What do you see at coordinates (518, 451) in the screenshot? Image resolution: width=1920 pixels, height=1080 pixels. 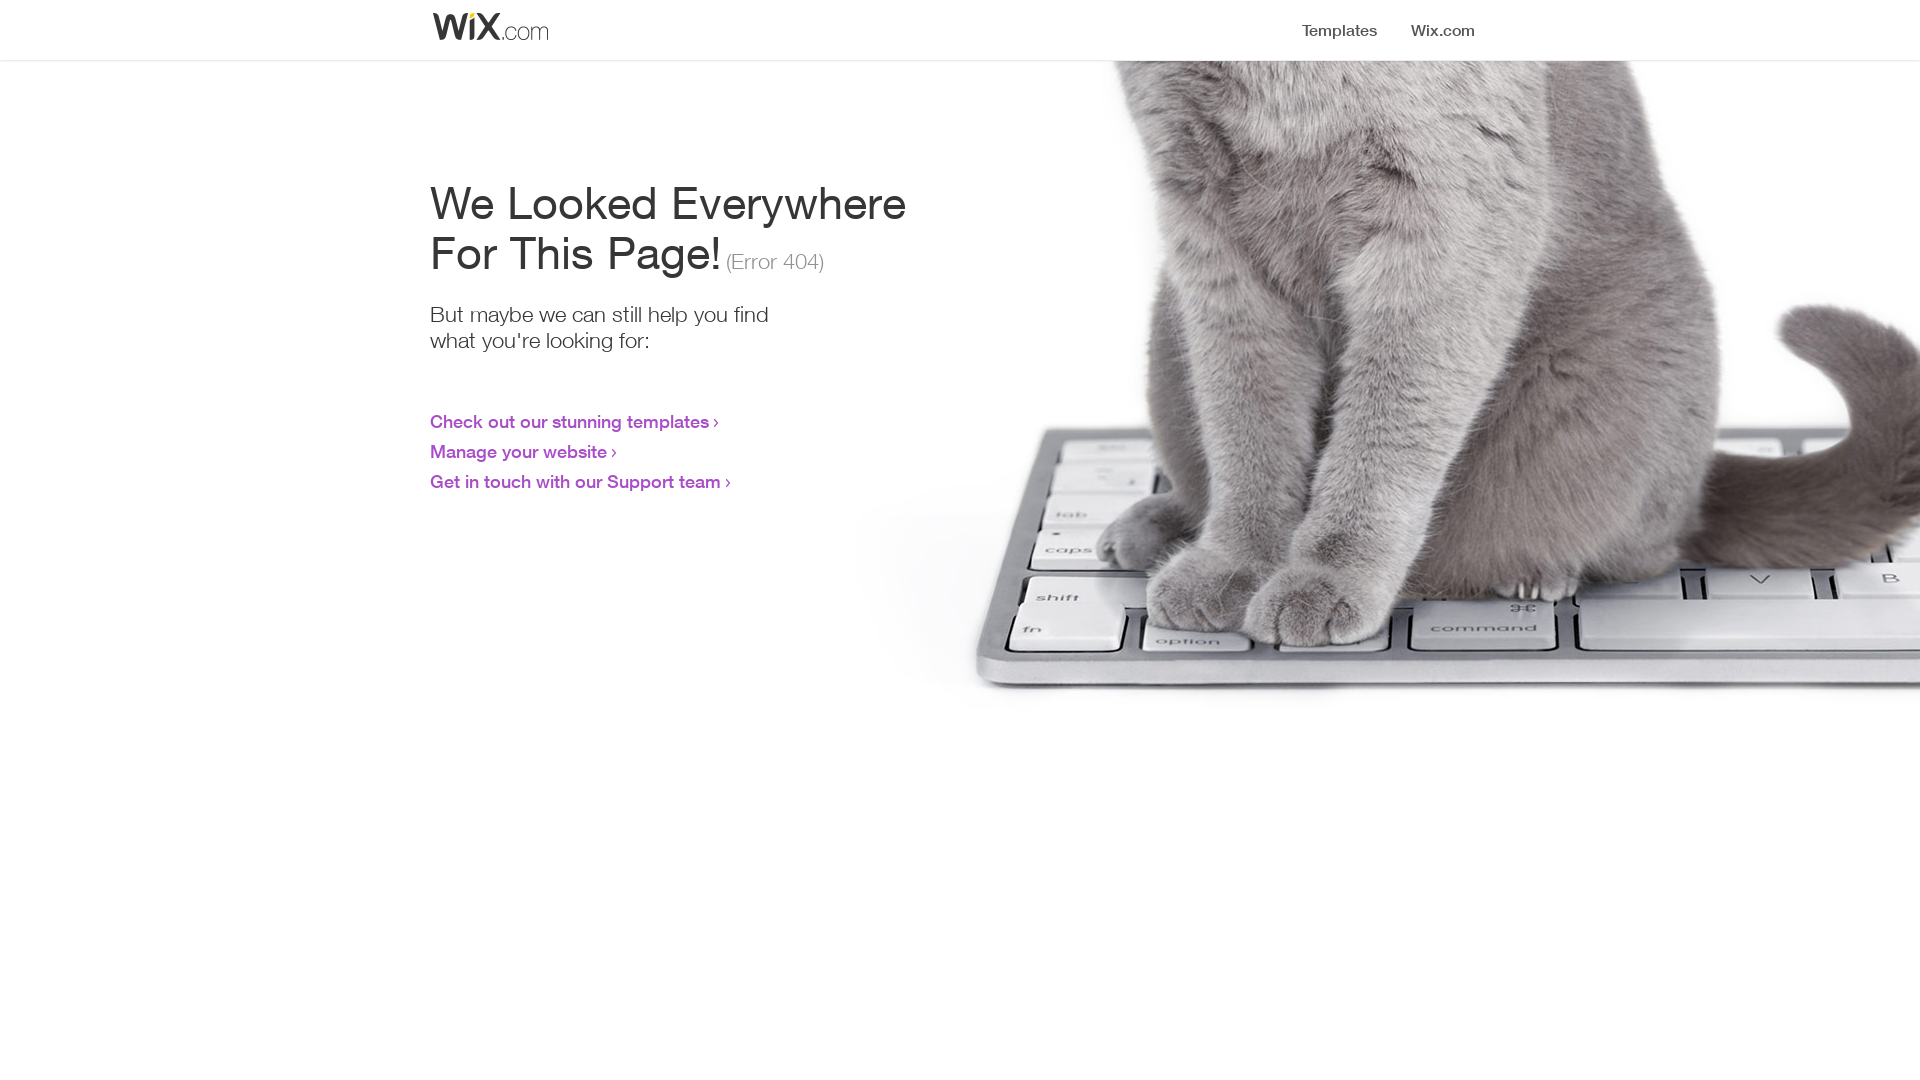 I see `Manage your website` at bounding box center [518, 451].